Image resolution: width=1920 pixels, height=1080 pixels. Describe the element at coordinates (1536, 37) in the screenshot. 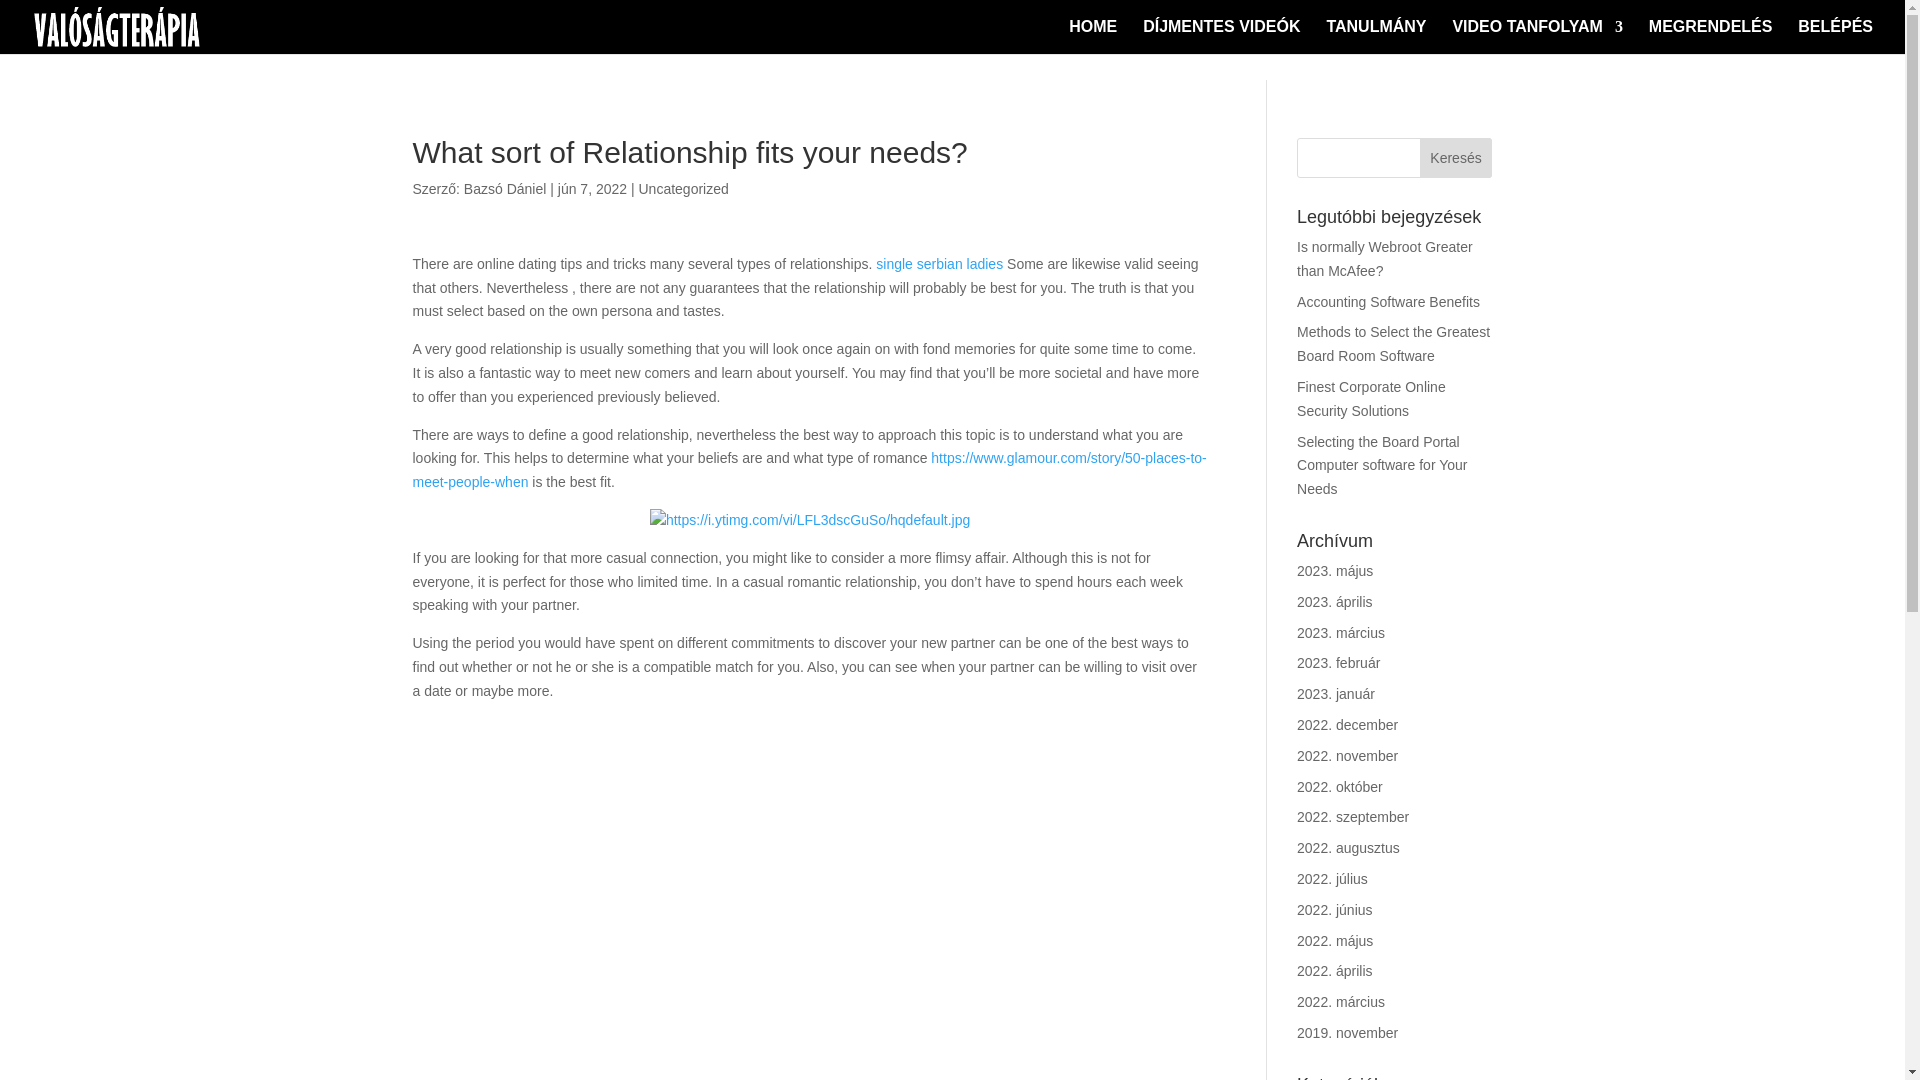

I see `VIDEO TANFOLYAM` at that location.